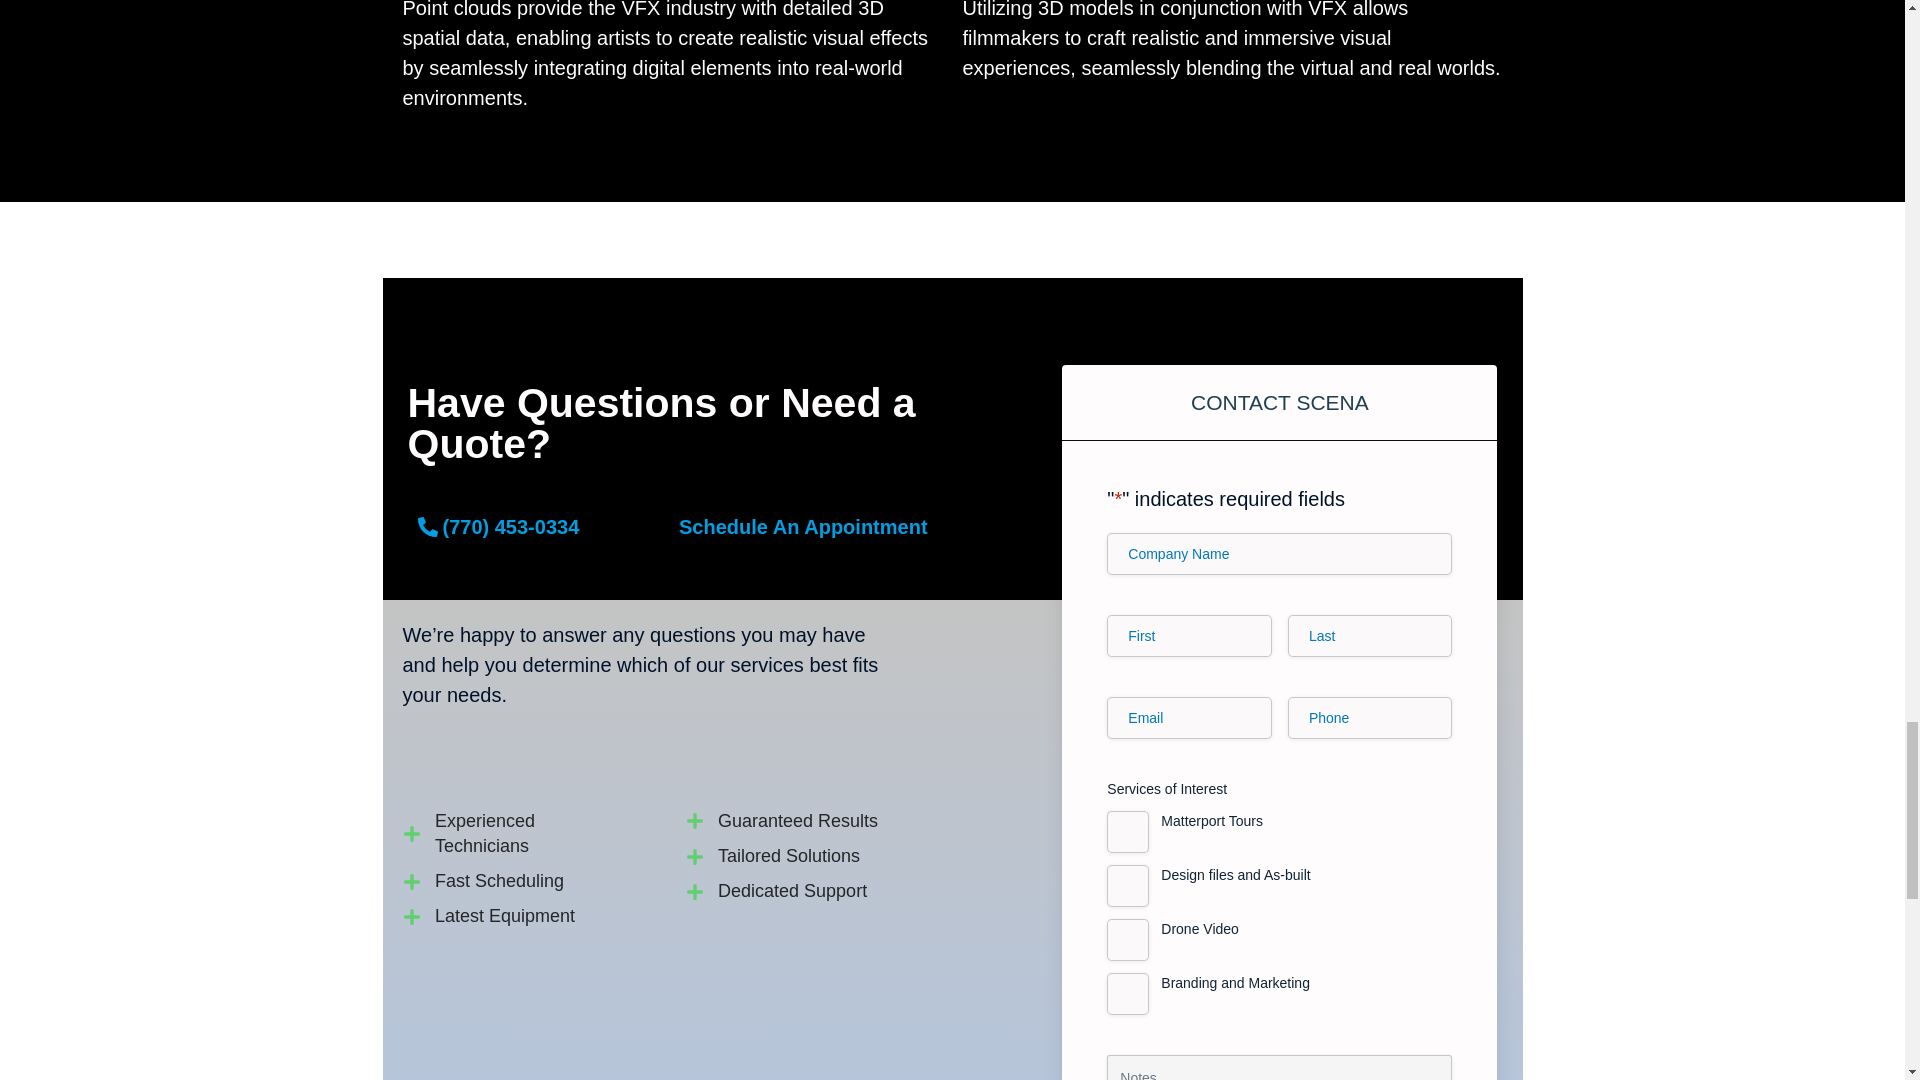 Image resolution: width=1920 pixels, height=1080 pixels. What do you see at coordinates (1128, 994) in the screenshot?
I see `Branding and Marketing` at bounding box center [1128, 994].